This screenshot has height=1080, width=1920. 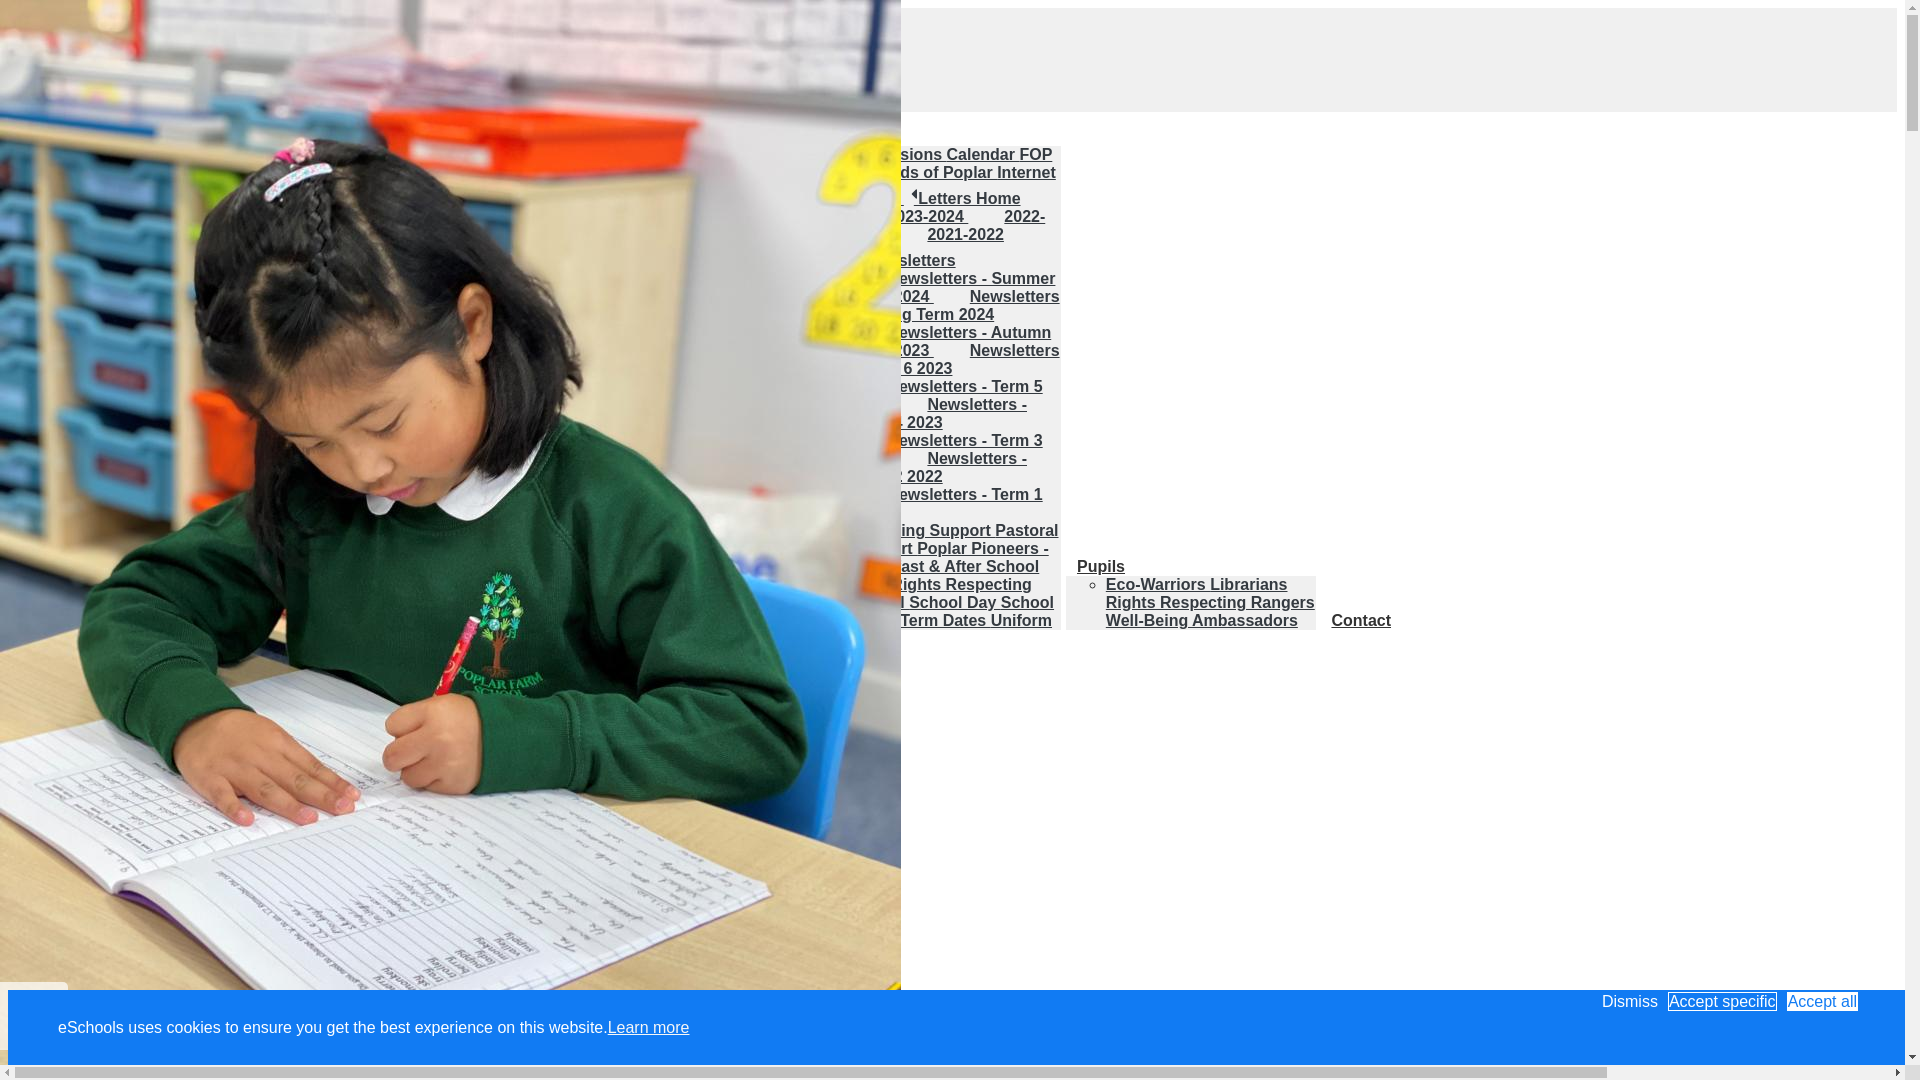 I want to click on Computing and E-Safety, so click(x=434, y=512).